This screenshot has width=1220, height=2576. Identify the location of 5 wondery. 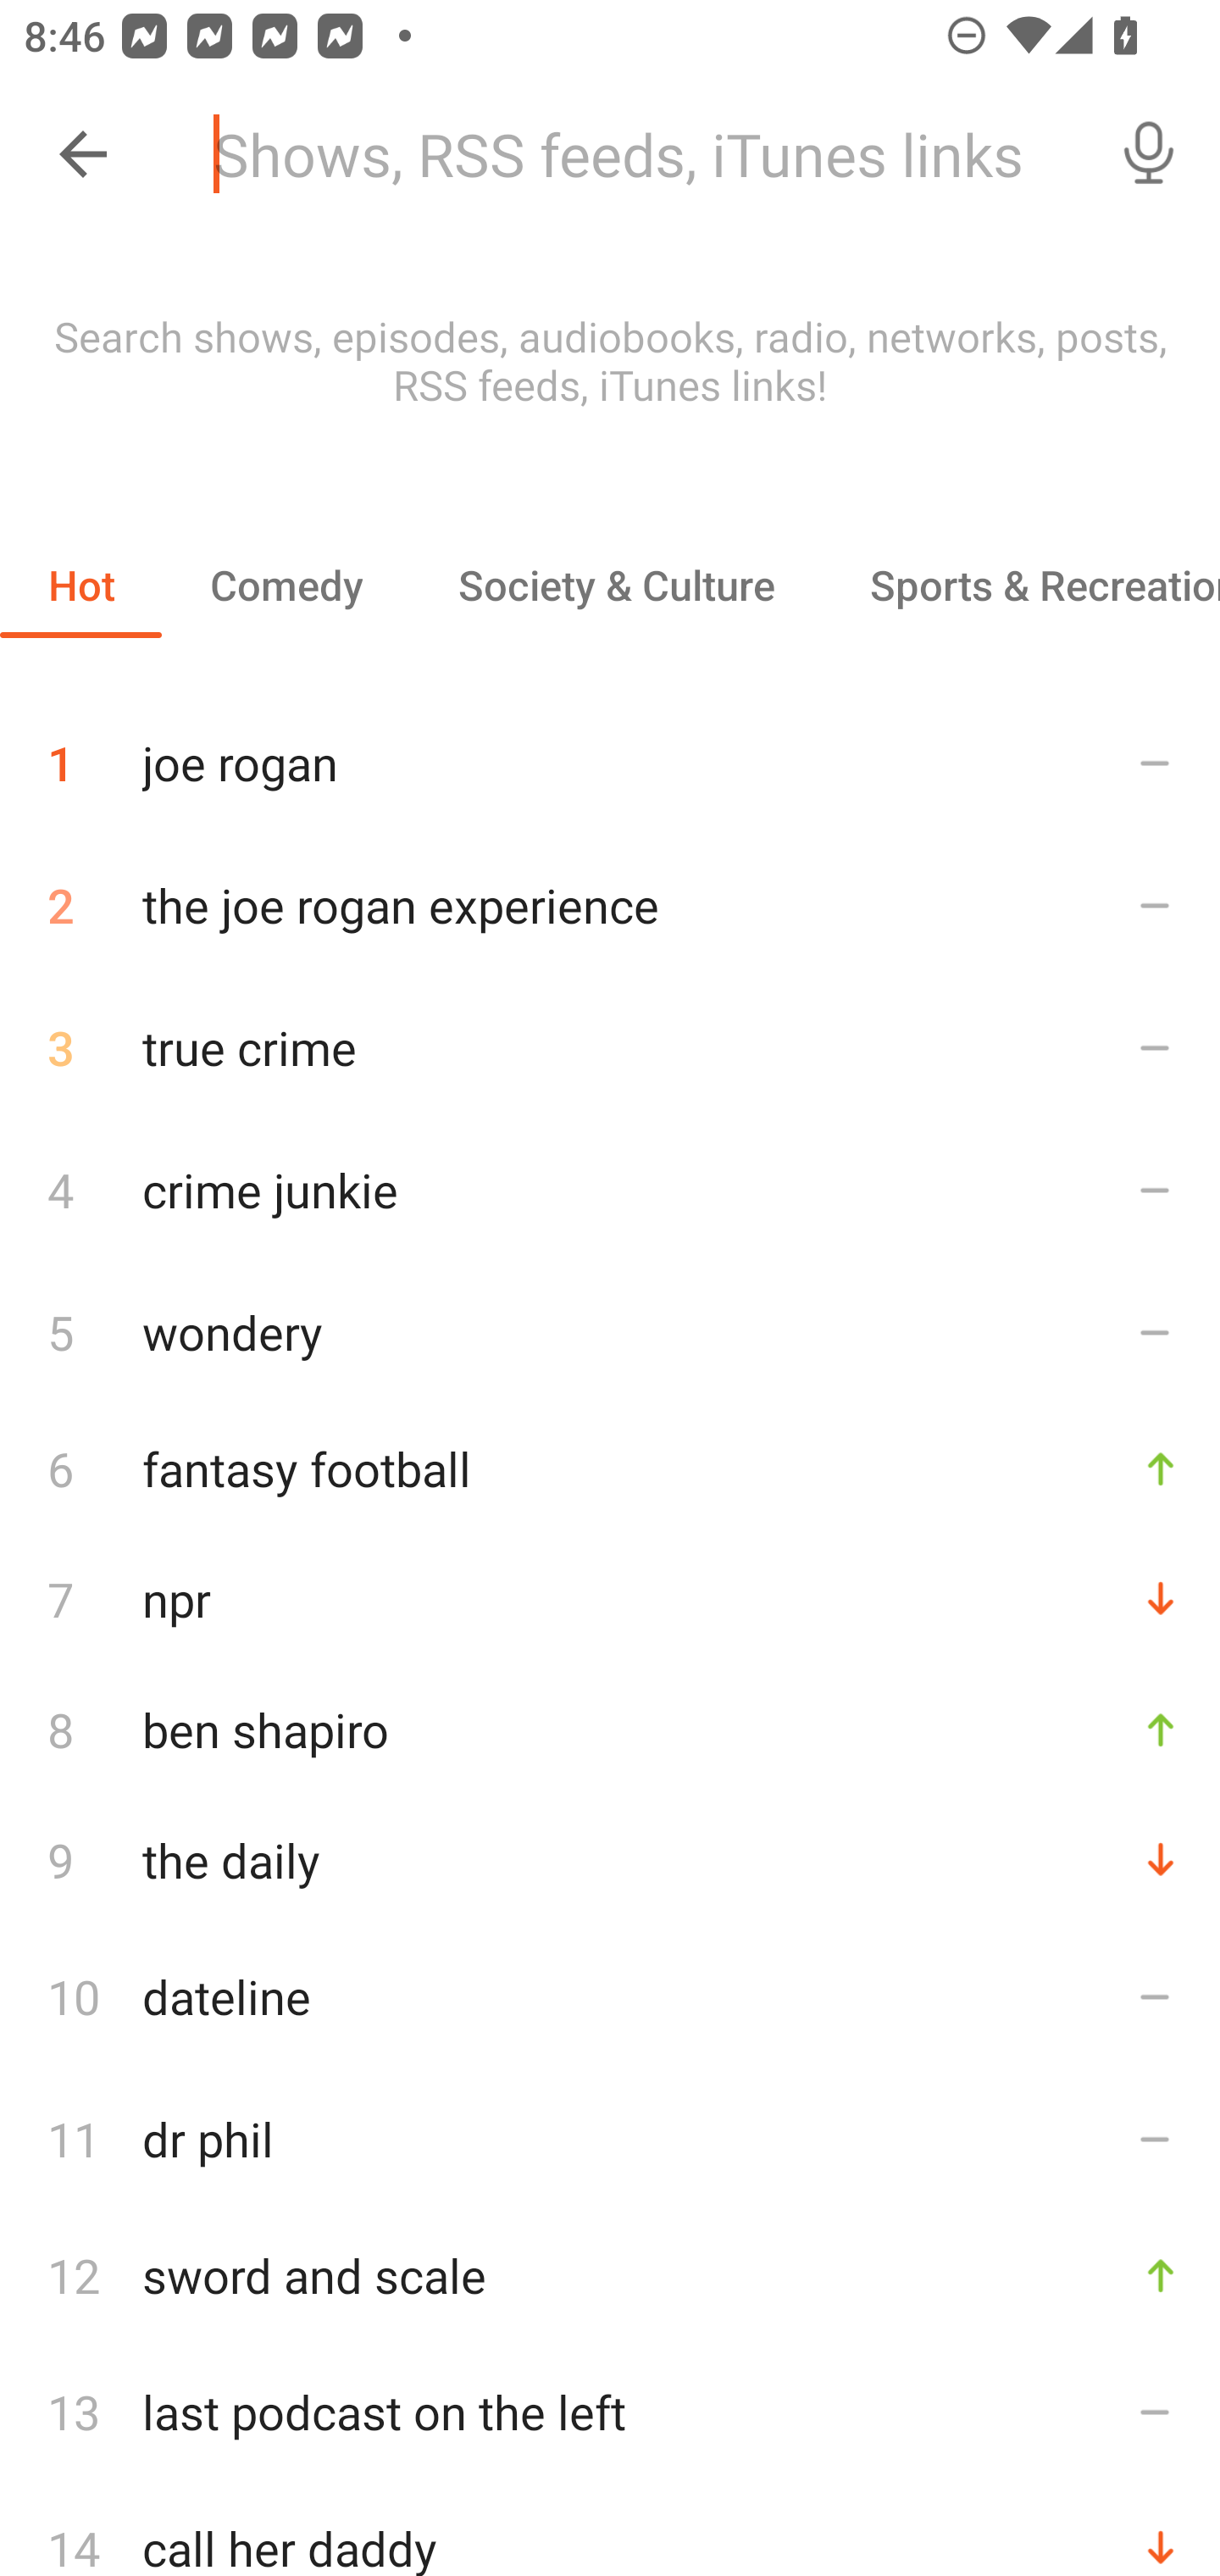
(610, 1331).